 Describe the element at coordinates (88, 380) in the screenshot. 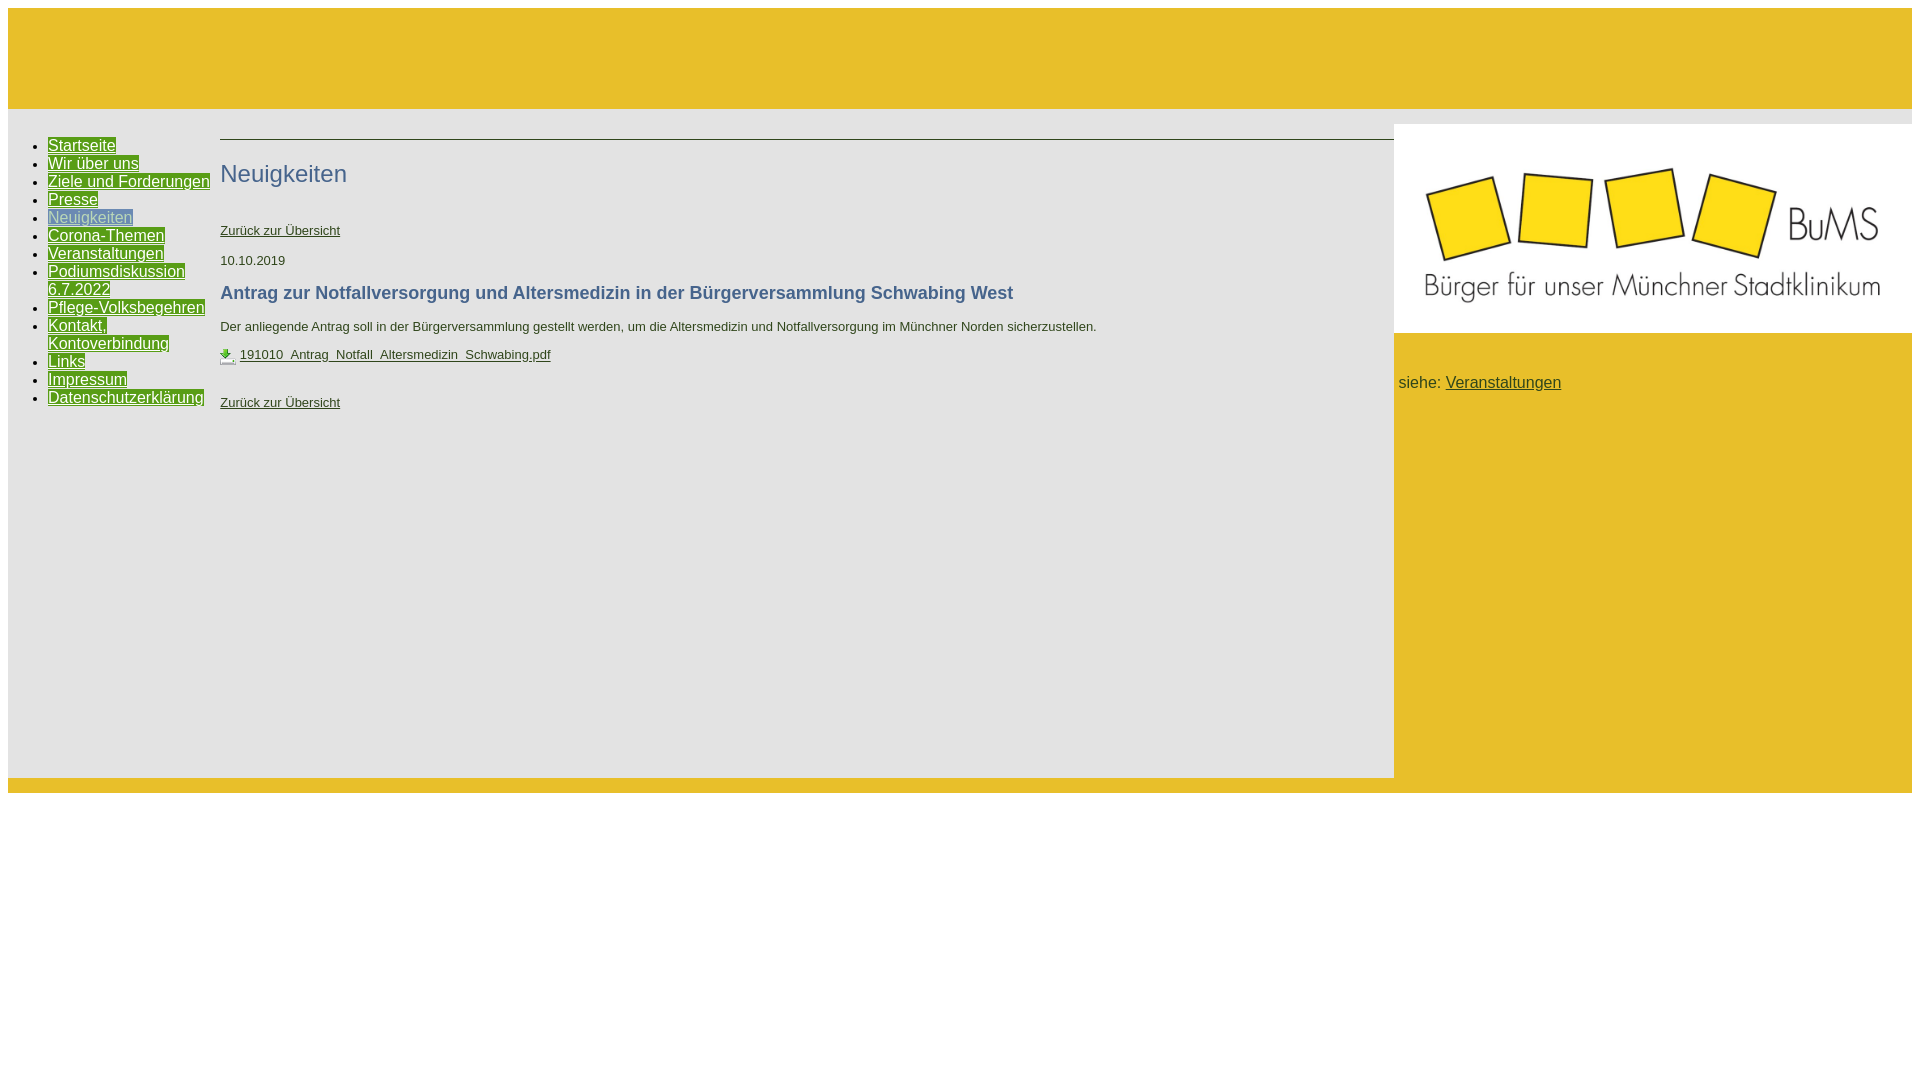

I see `Impressum` at that location.